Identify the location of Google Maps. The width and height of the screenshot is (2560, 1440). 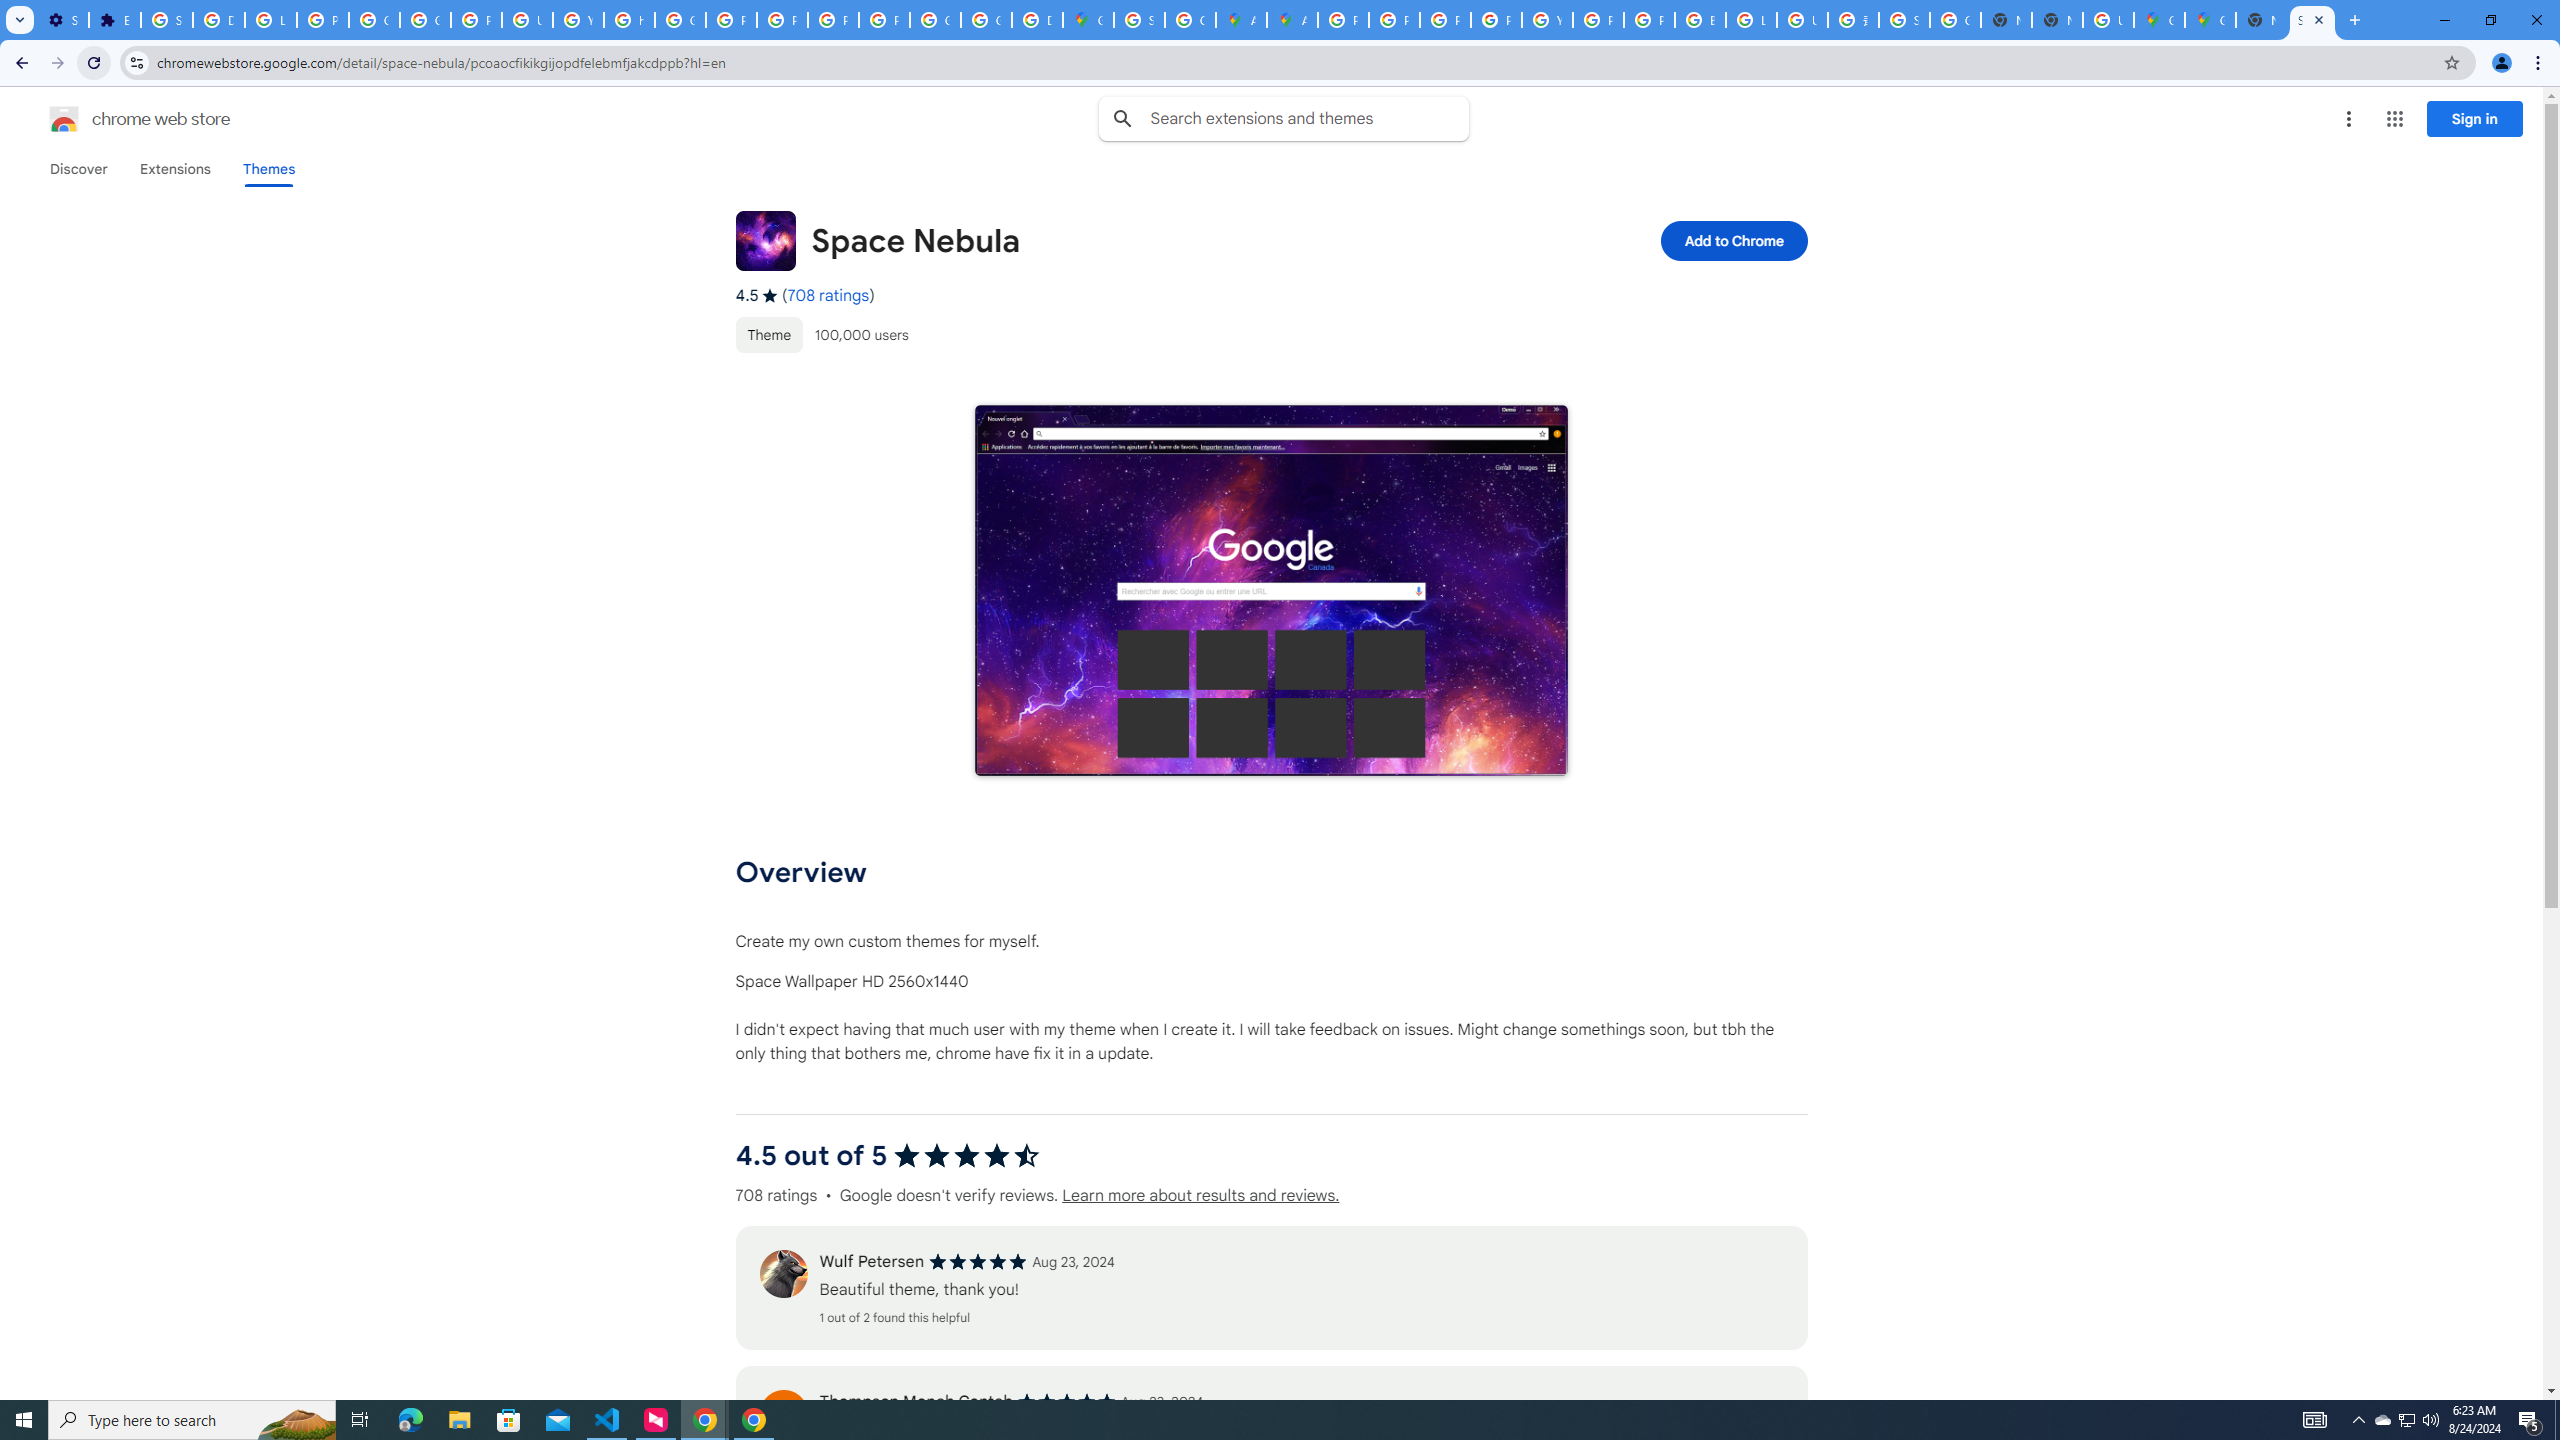
(2210, 20).